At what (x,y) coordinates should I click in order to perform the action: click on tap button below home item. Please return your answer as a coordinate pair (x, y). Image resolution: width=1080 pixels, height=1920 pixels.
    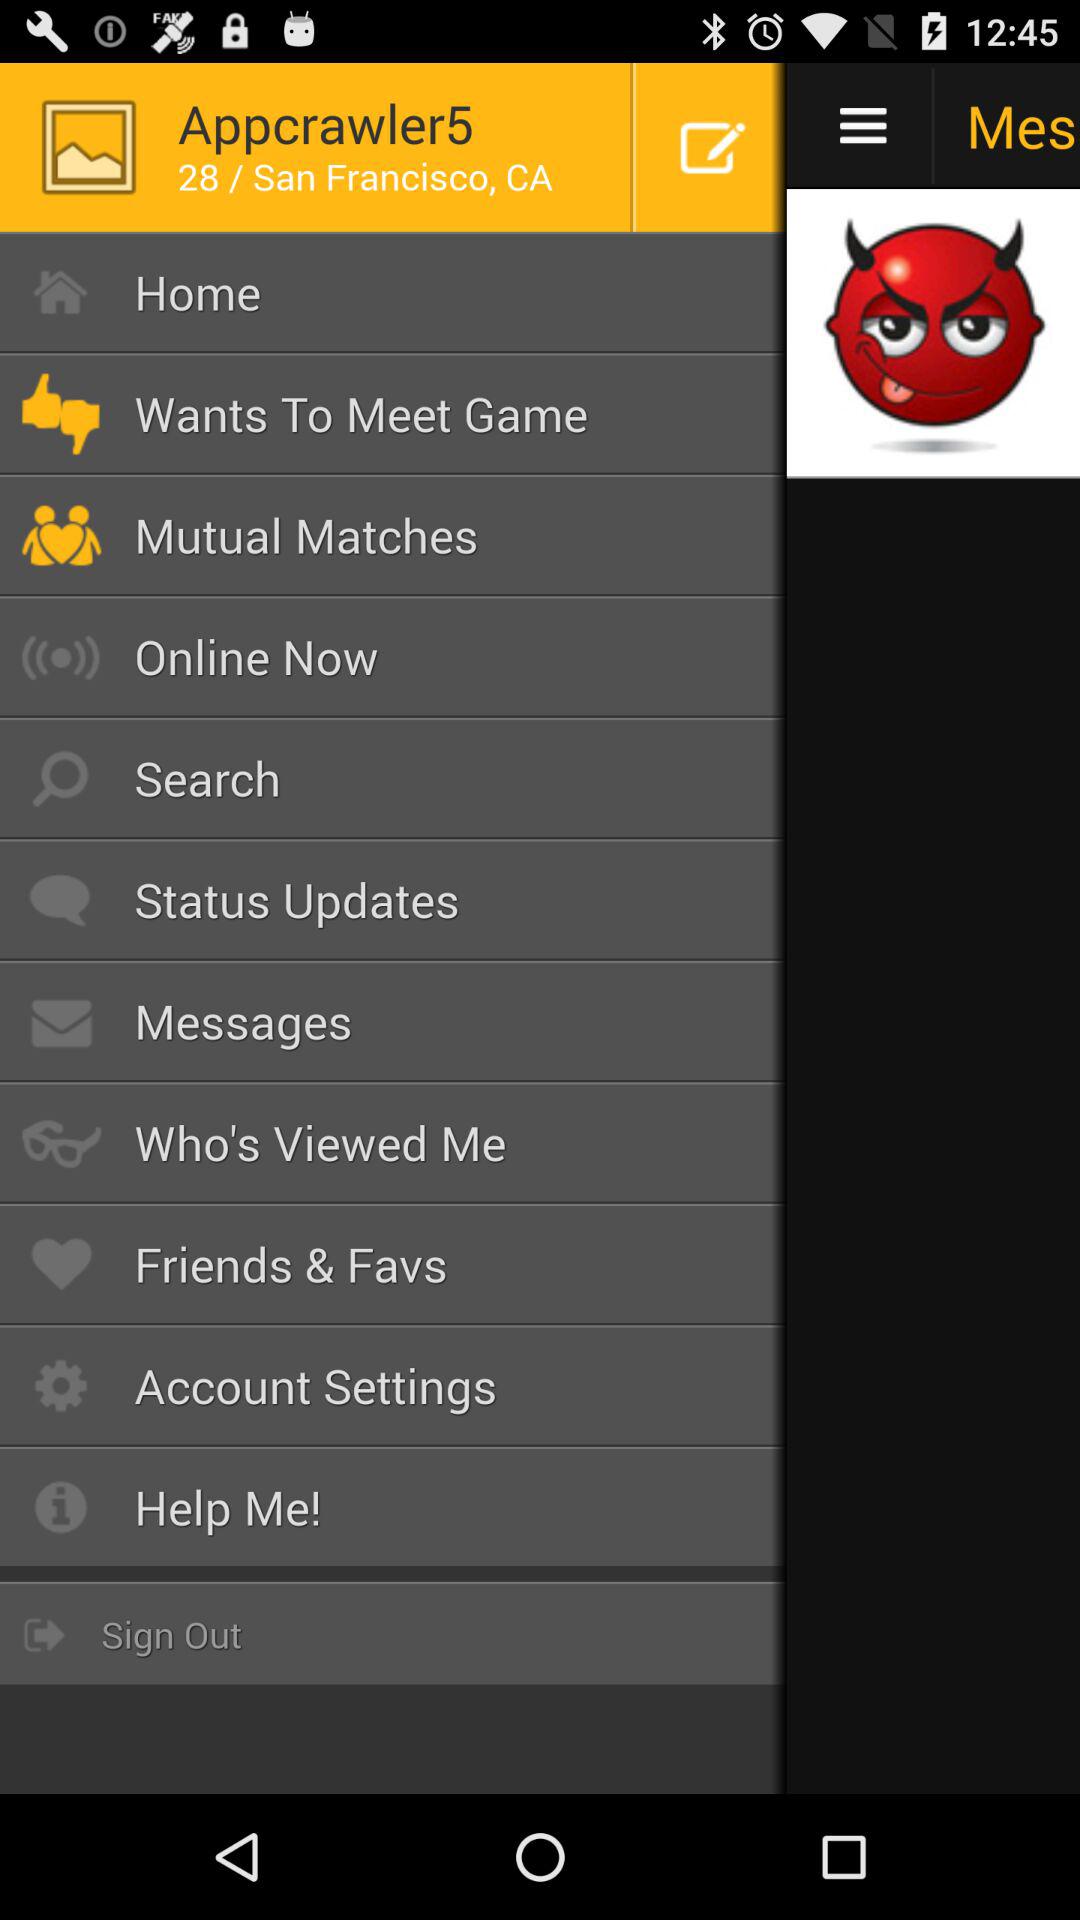
    Looking at the image, I should click on (394, 414).